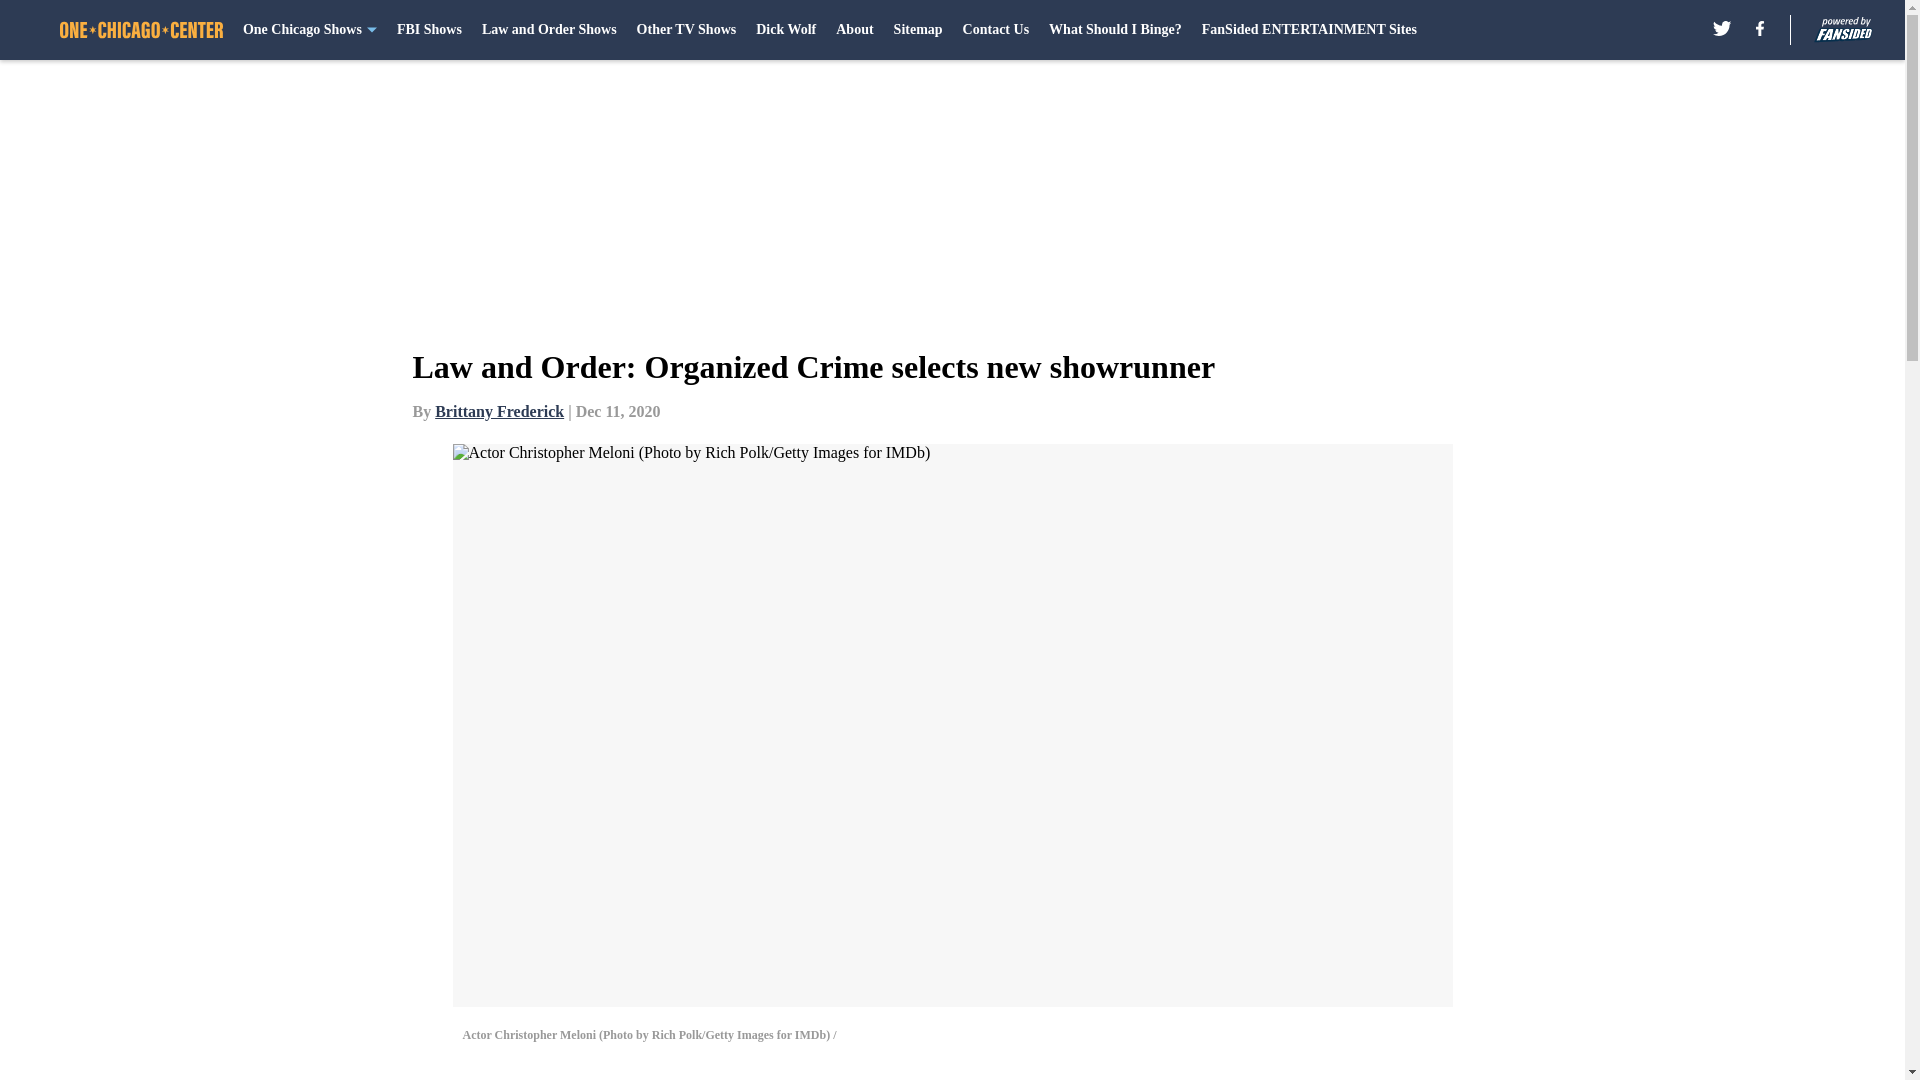 This screenshot has width=1920, height=1080. I want to click on Sitemap, so click(918, 30).